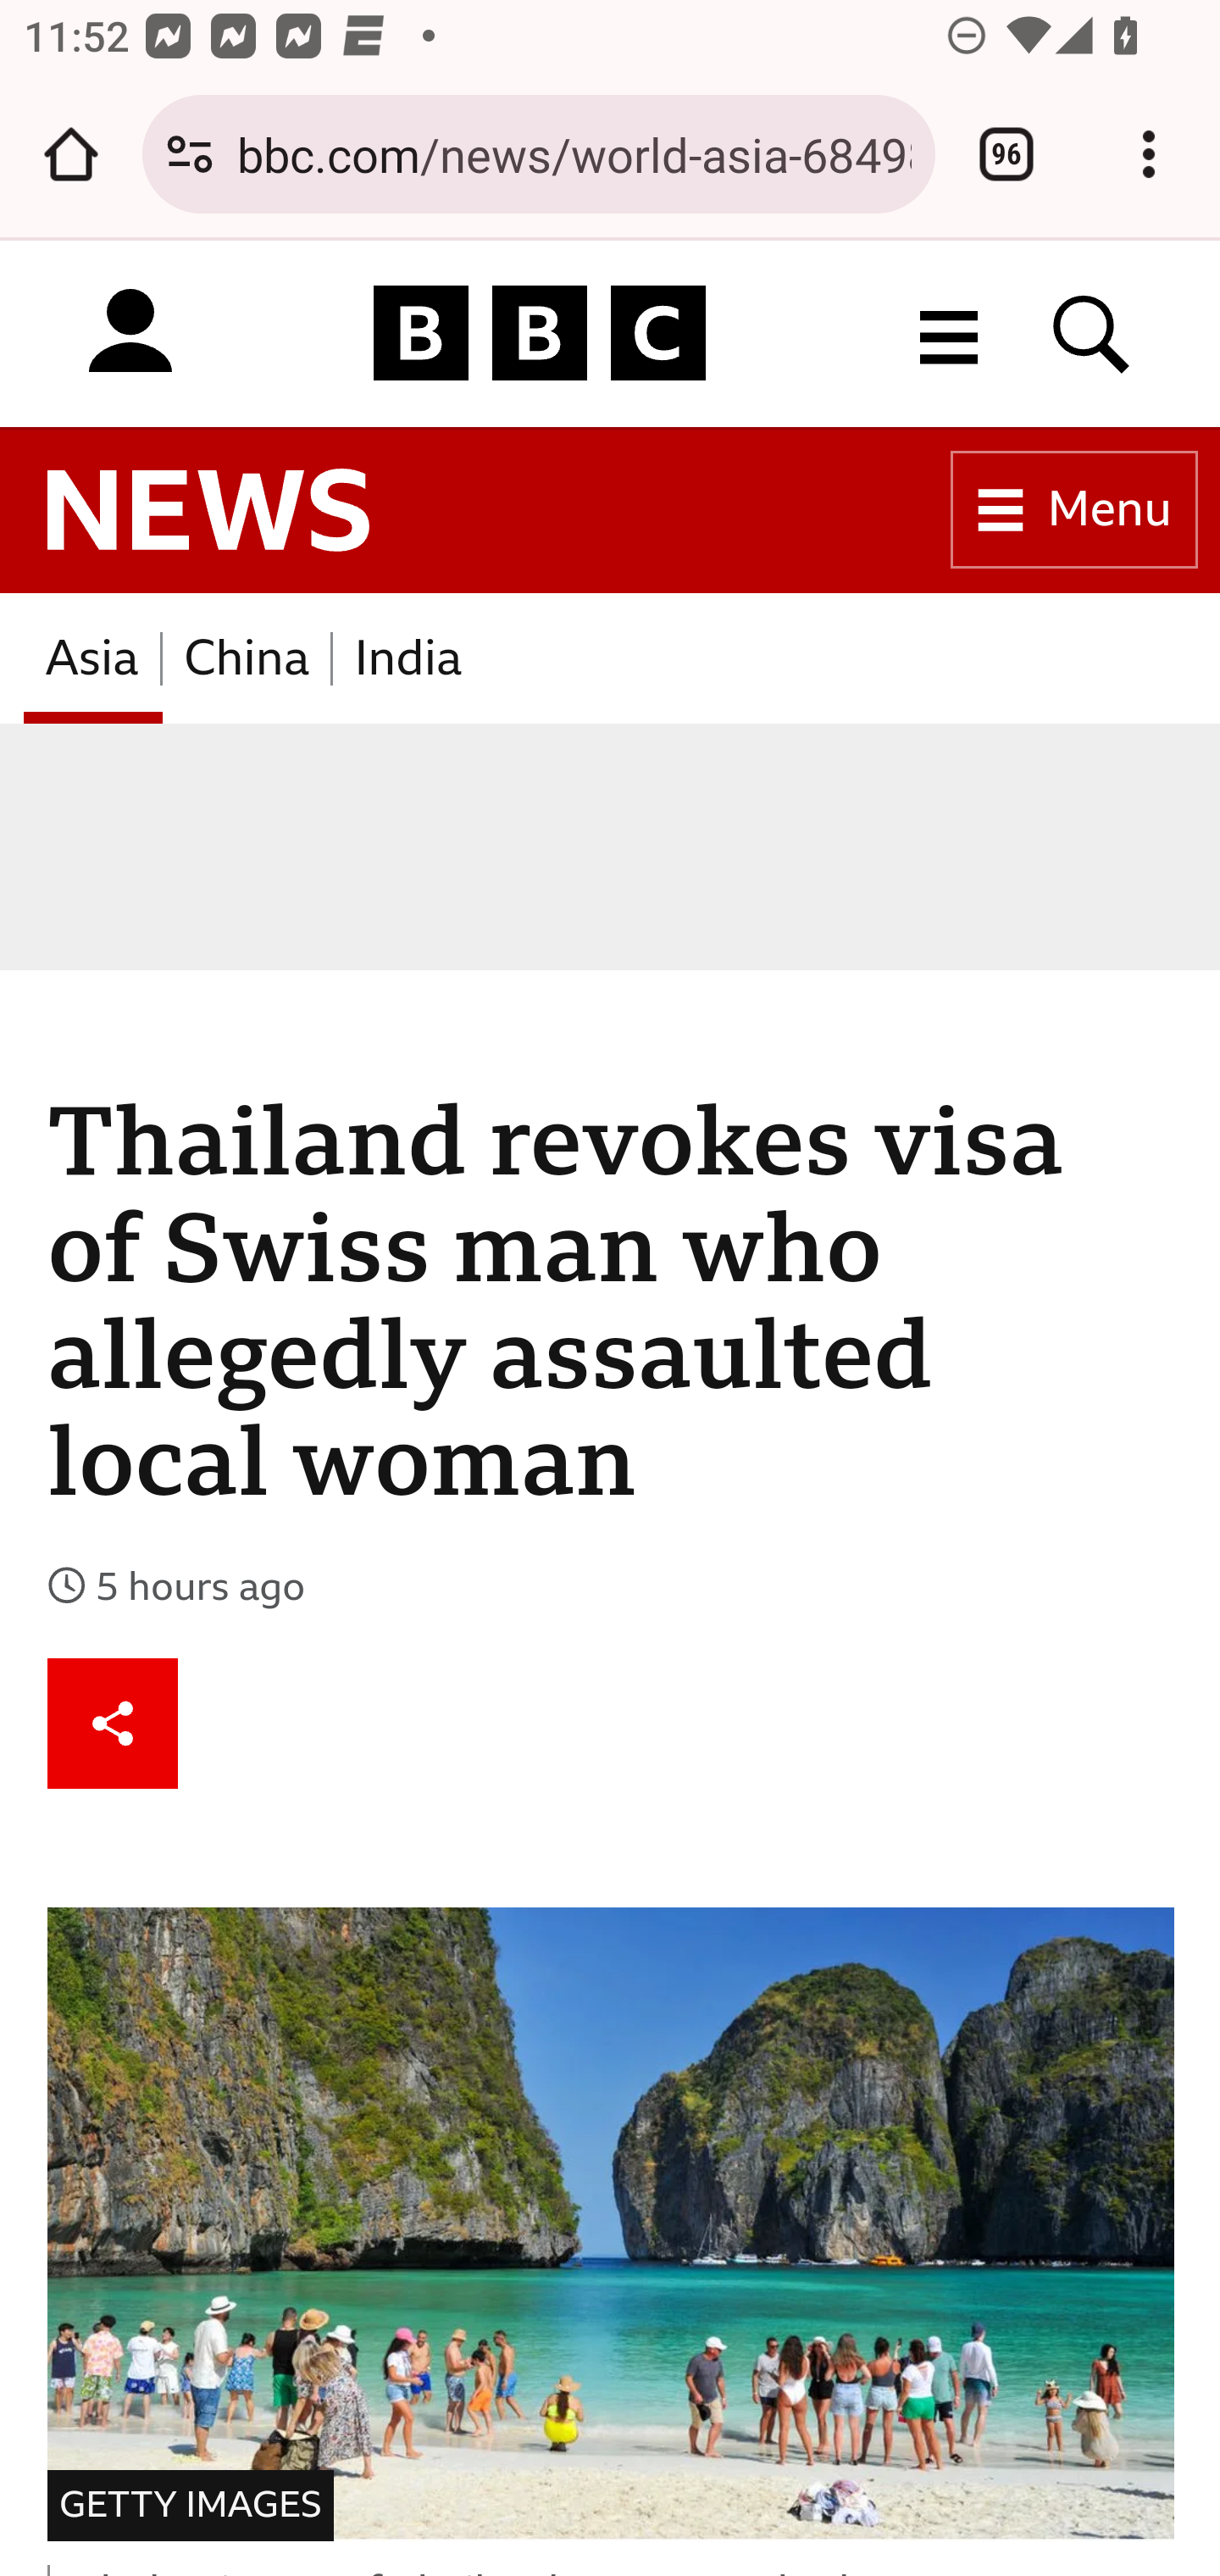 The height and width of the screenshot is (2576, 1220). What do you see at coordinates (130, 332) in the screenshot?
I see `Sign in` at bounding box center [130, 332].